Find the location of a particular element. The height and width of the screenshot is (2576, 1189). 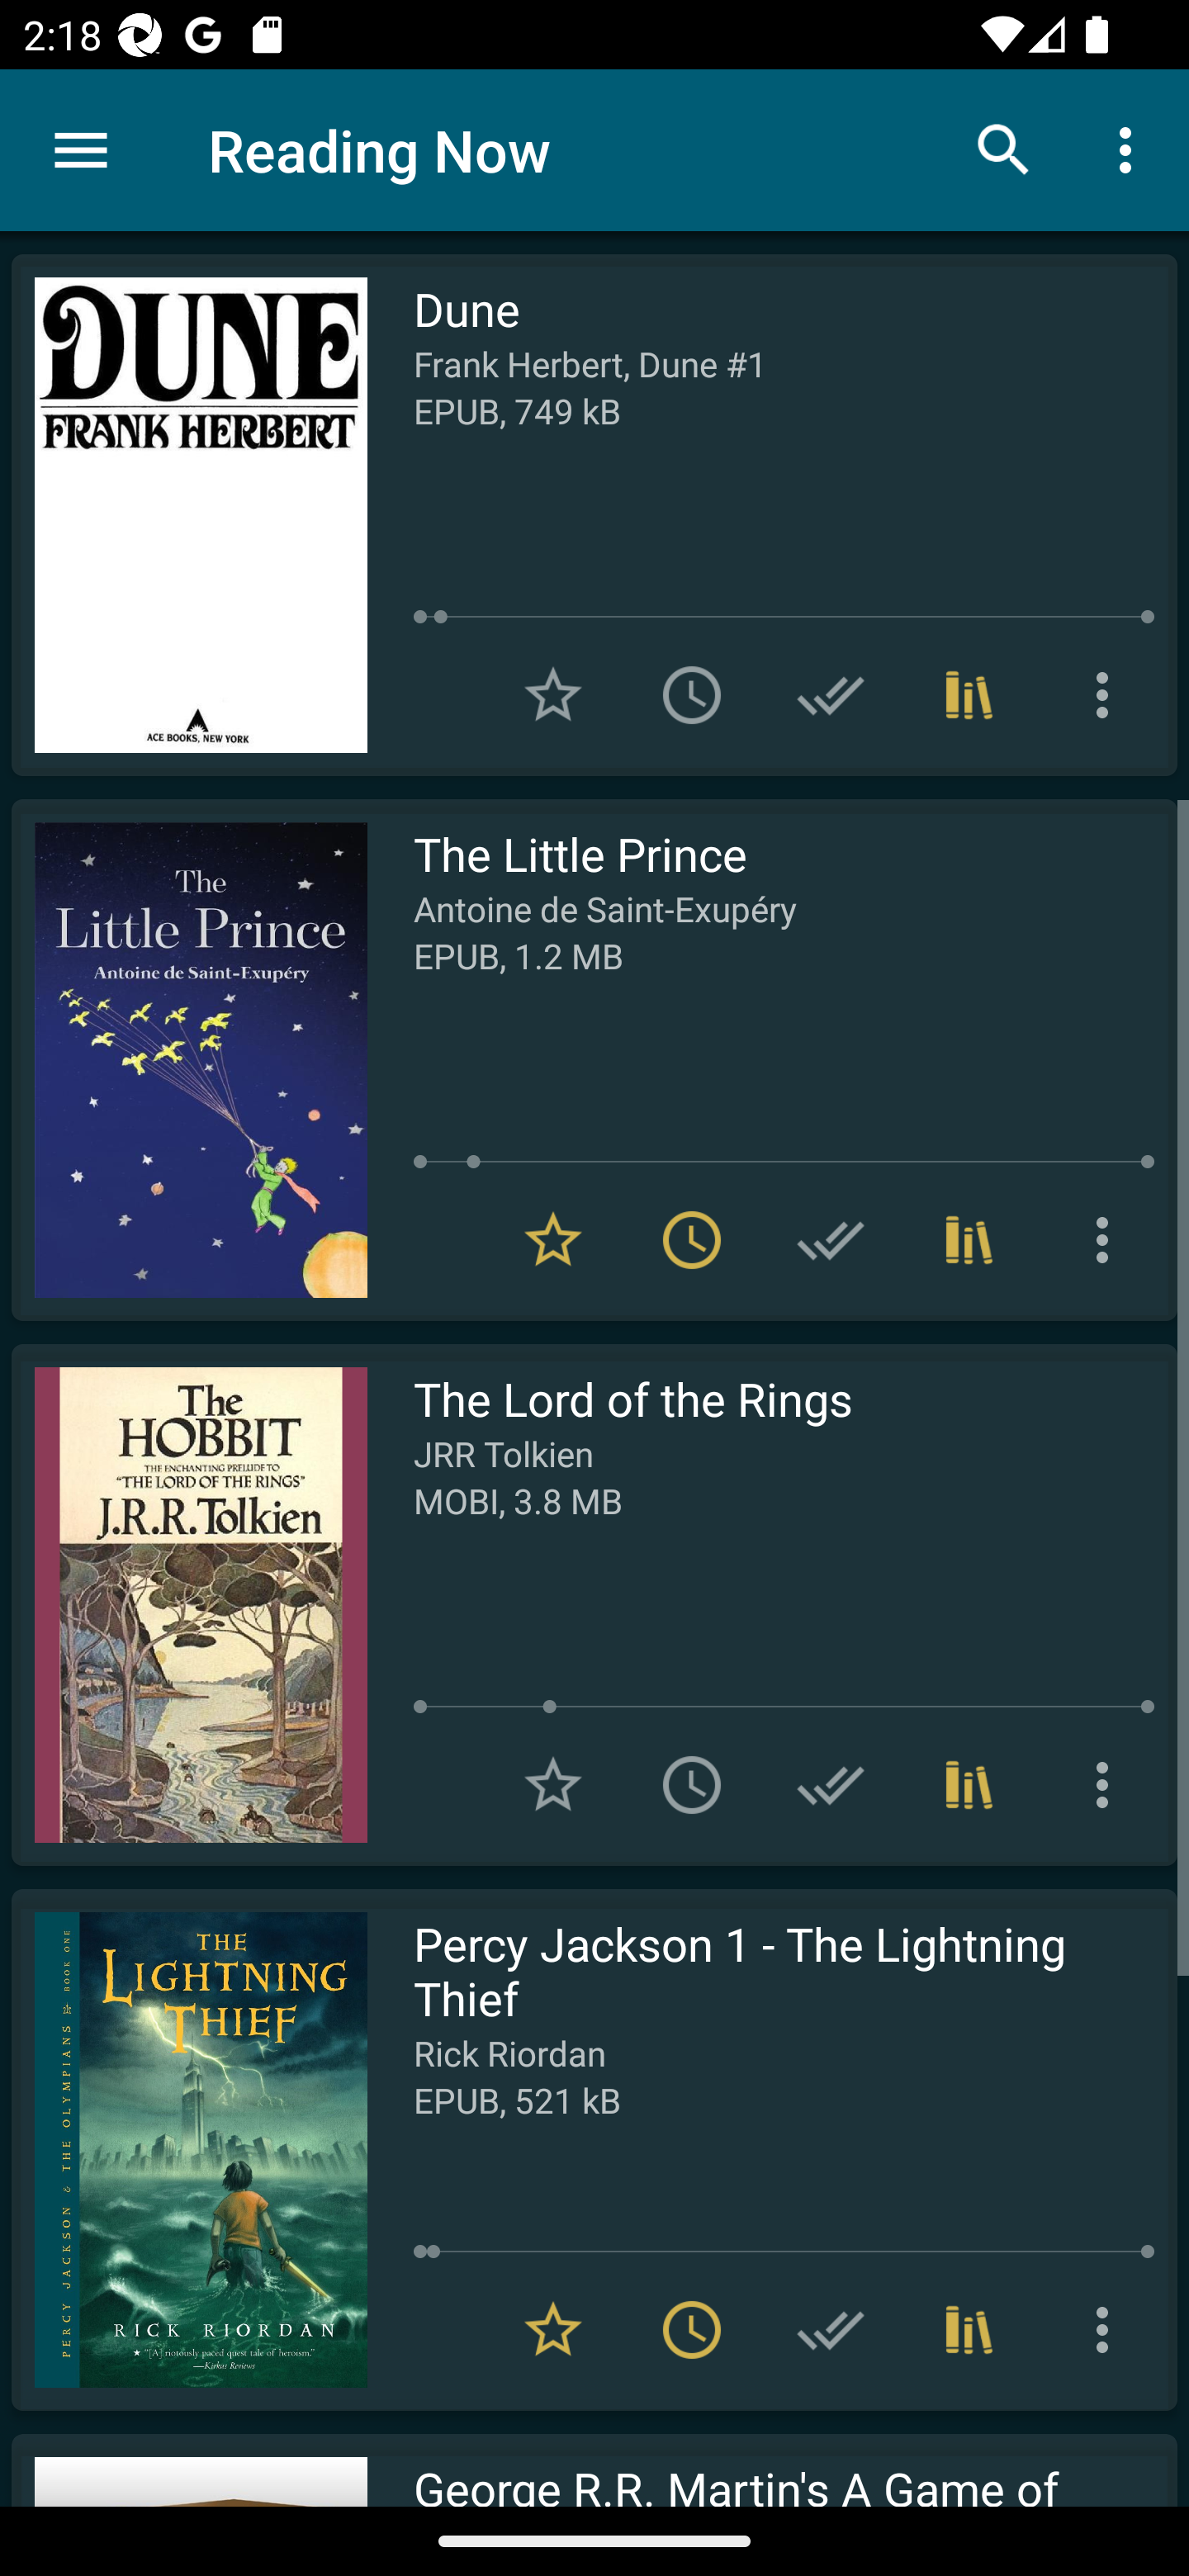

Add to To read is located at coordinates (692, 695).